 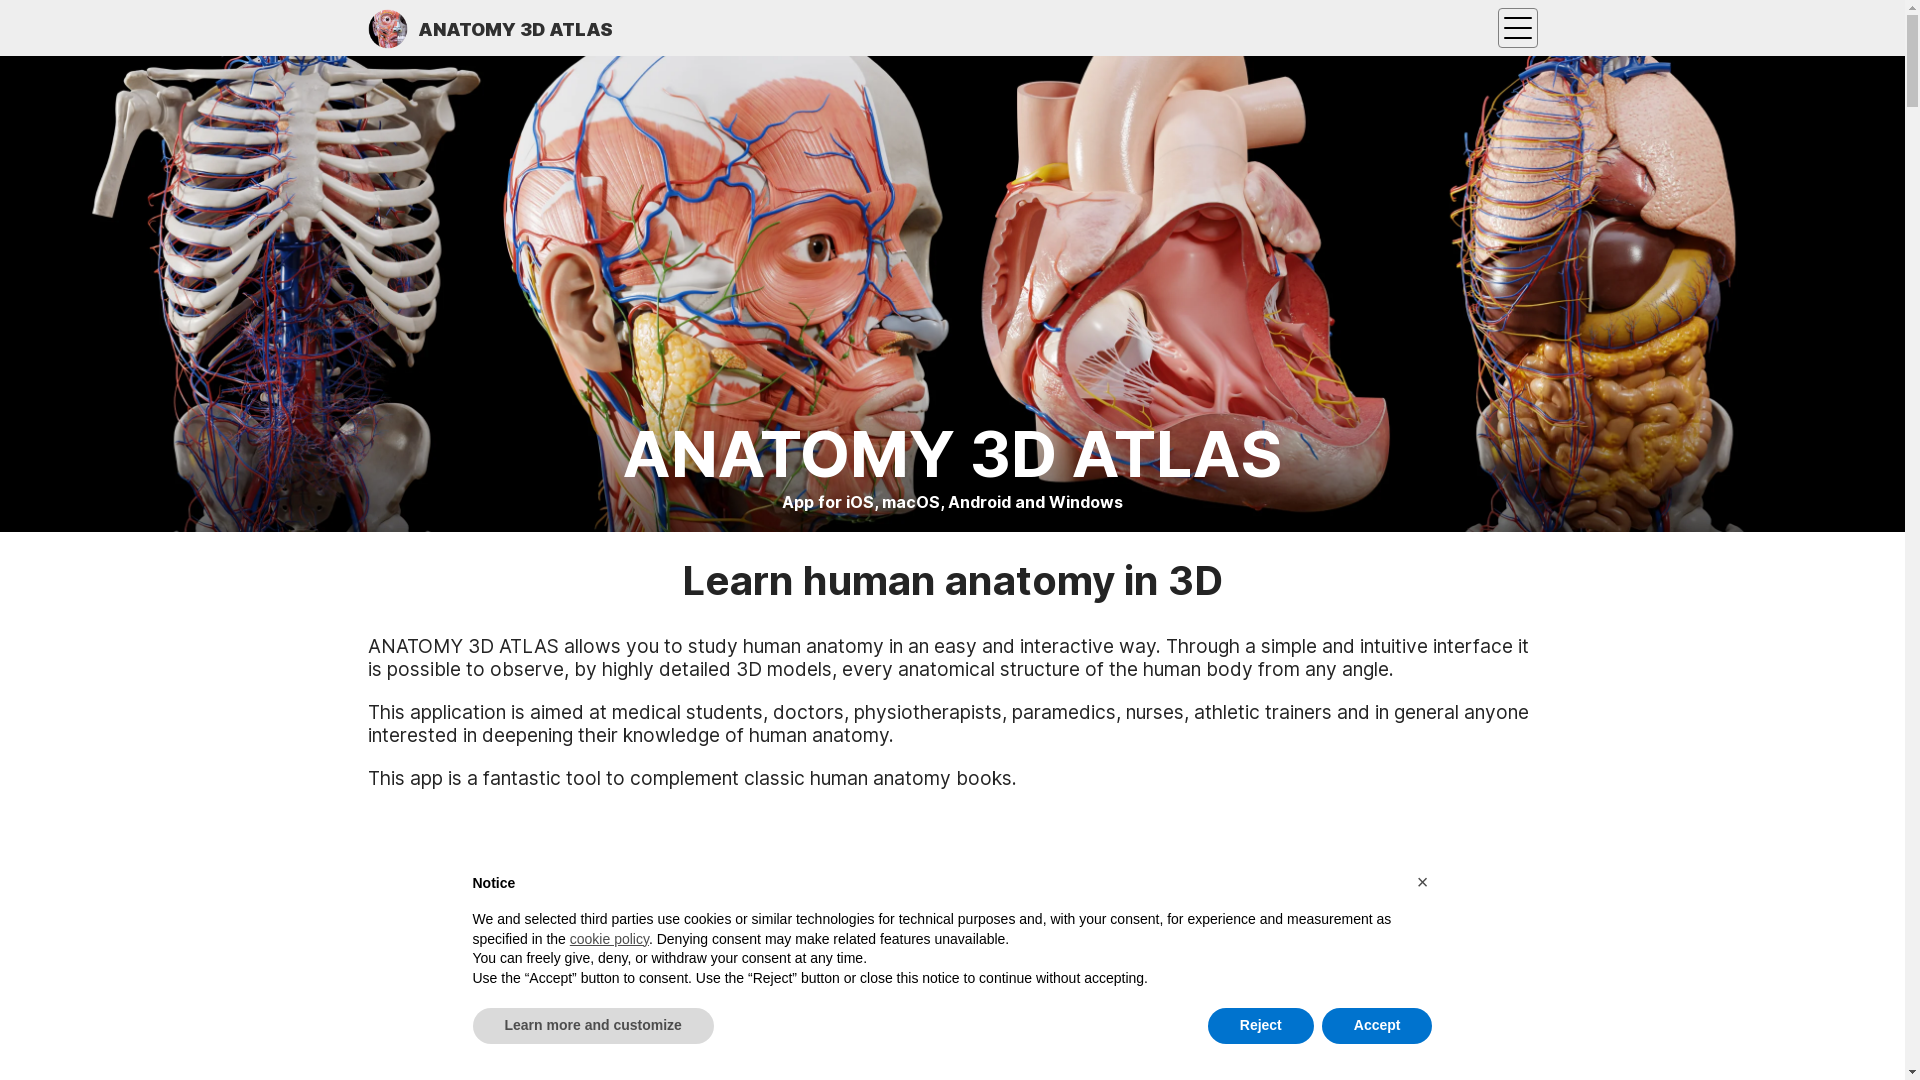 What do you see at coordinates (490, 28) in the screenshot?
I see `ANATOMY 3D ATLAS` at bounding box center [490, 28].